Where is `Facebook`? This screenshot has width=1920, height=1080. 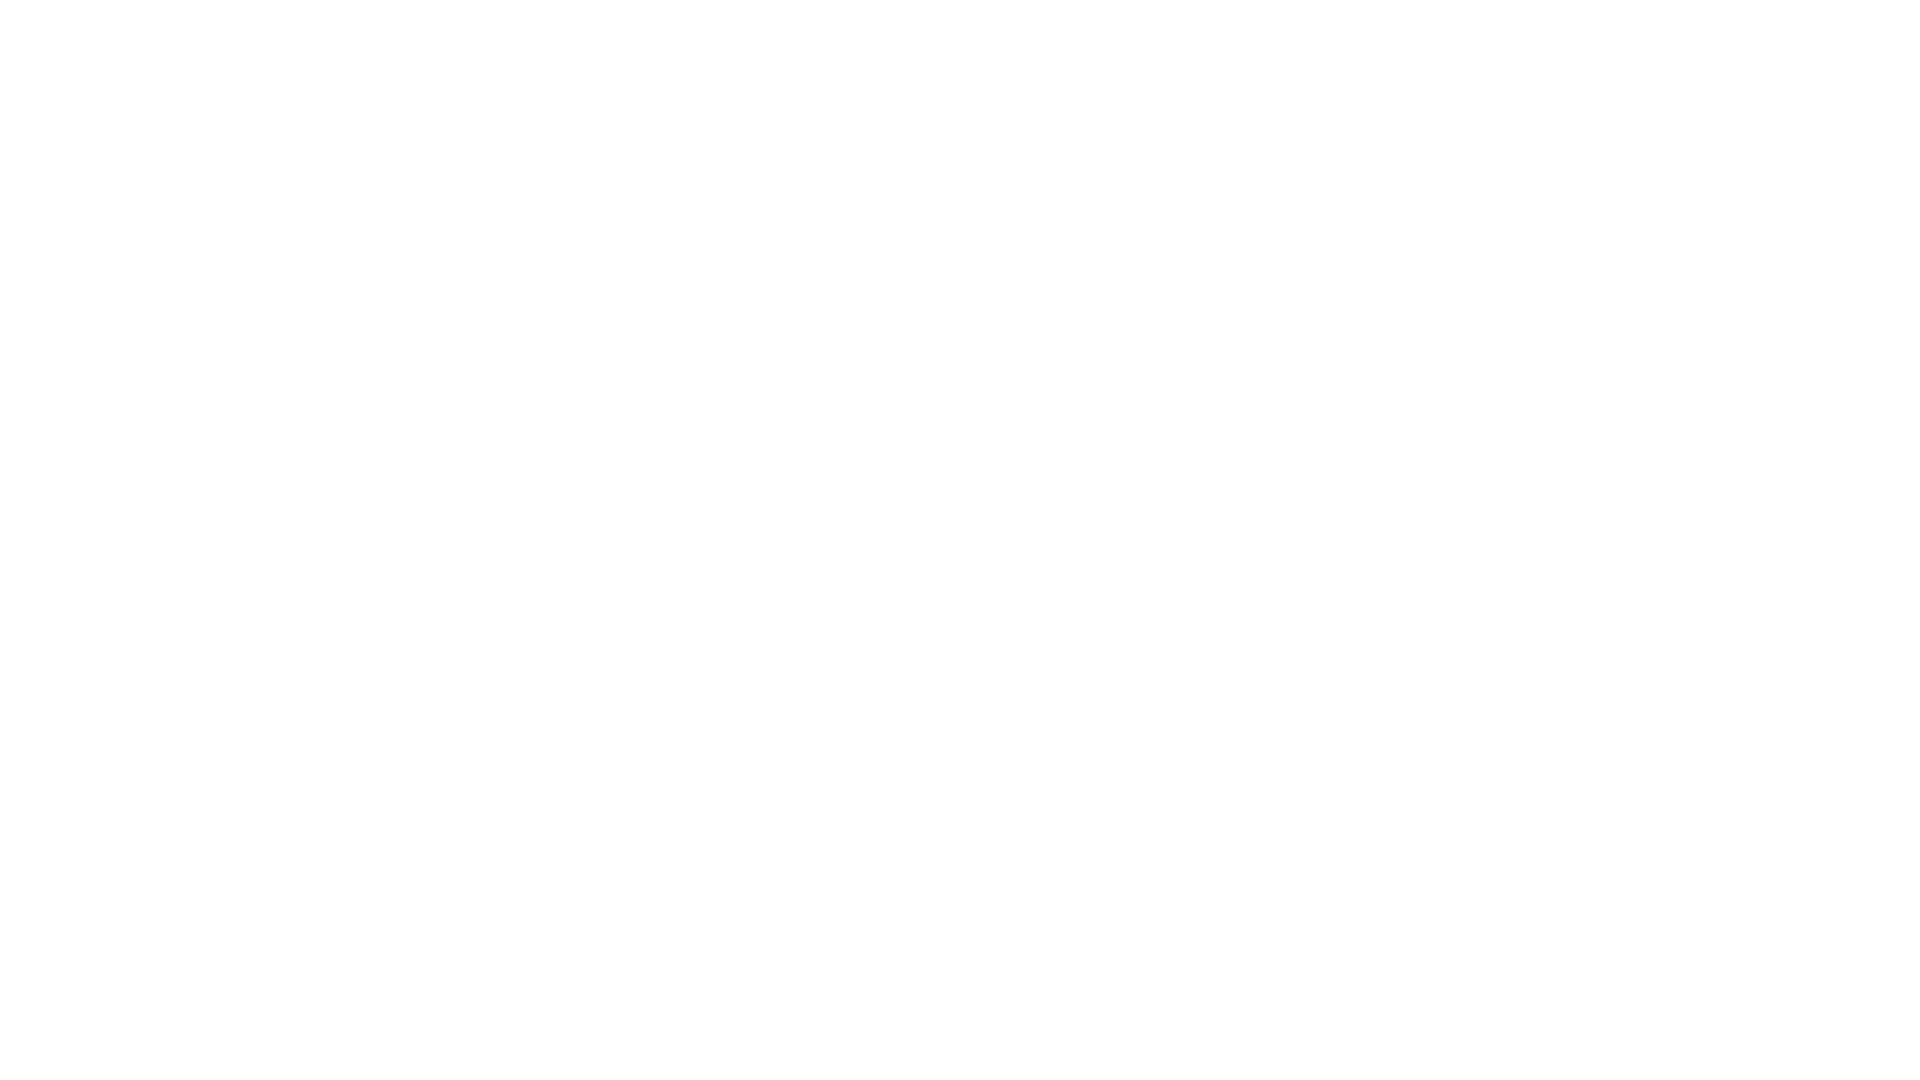
Facebook is located at coordinates (527, 295).